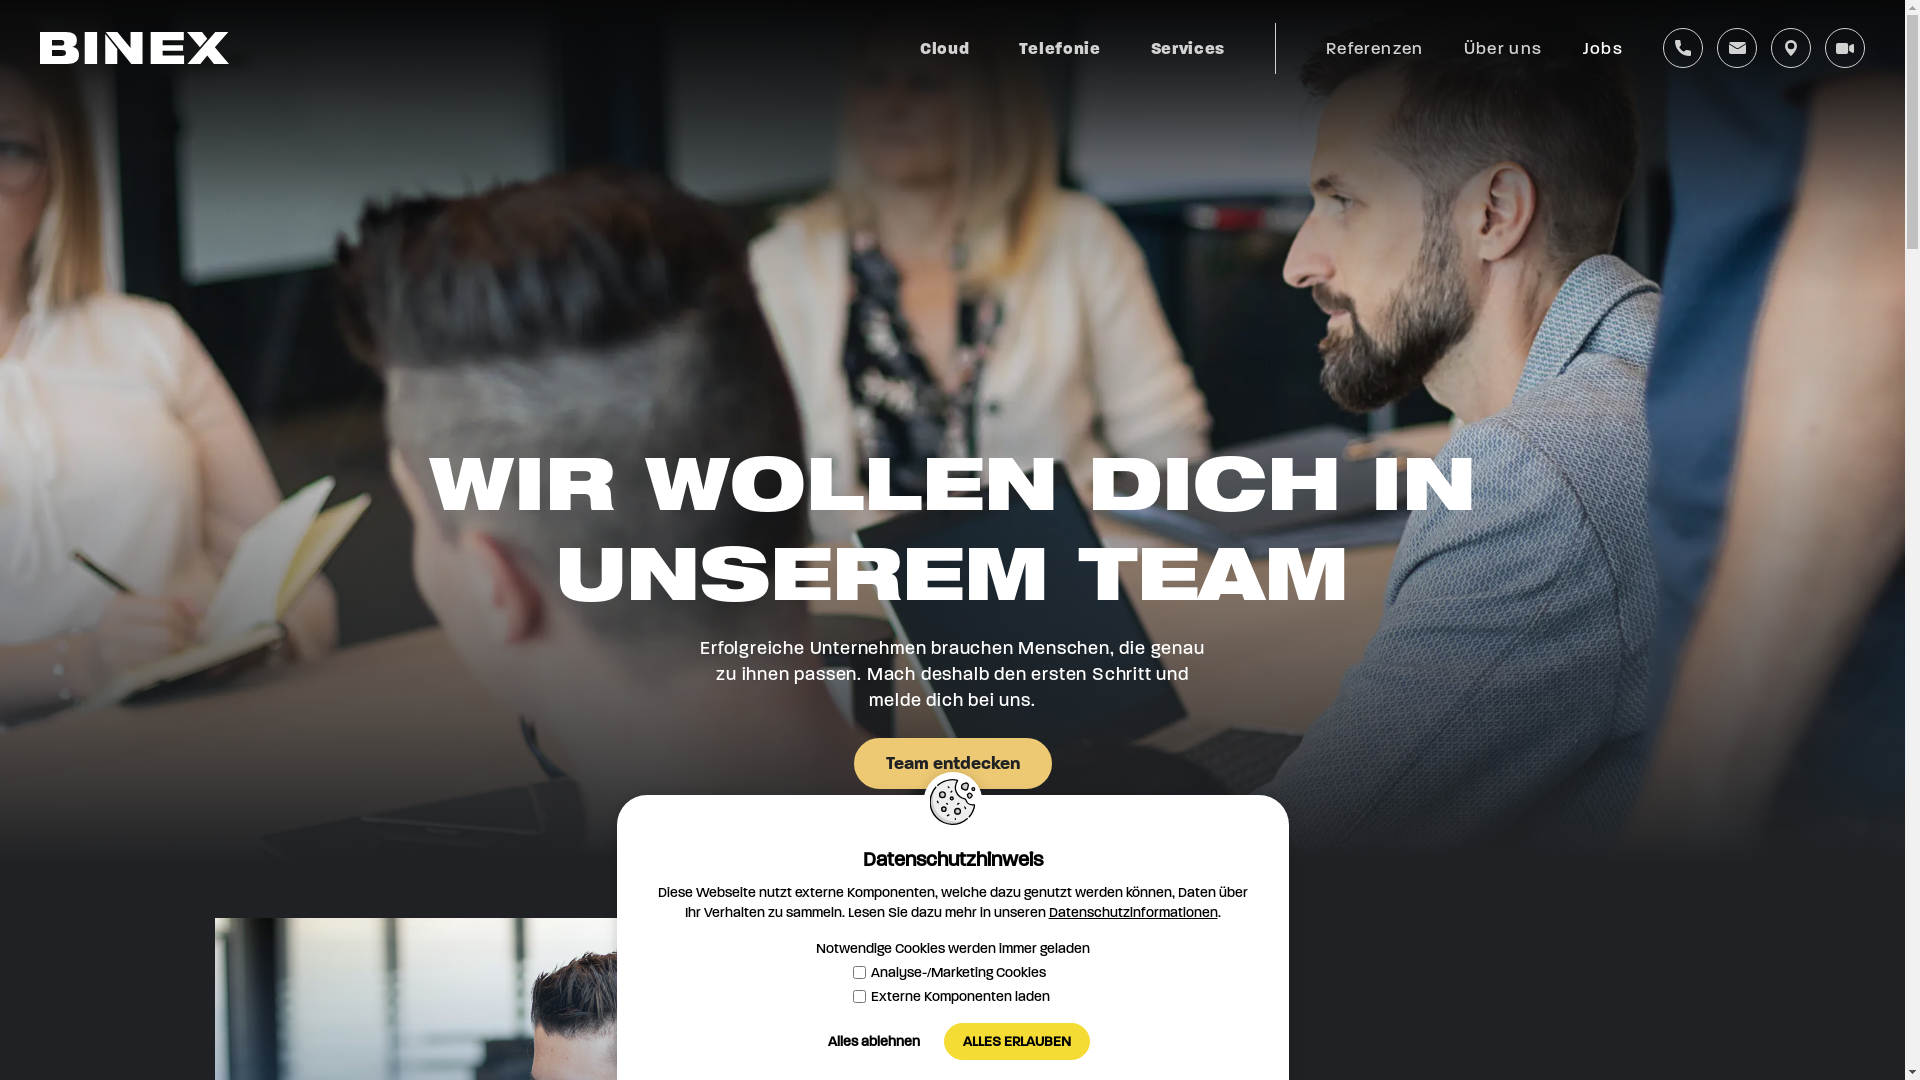 This screenshot has height=1080, width=1920. I want to click on Services, so click(1188, 48).